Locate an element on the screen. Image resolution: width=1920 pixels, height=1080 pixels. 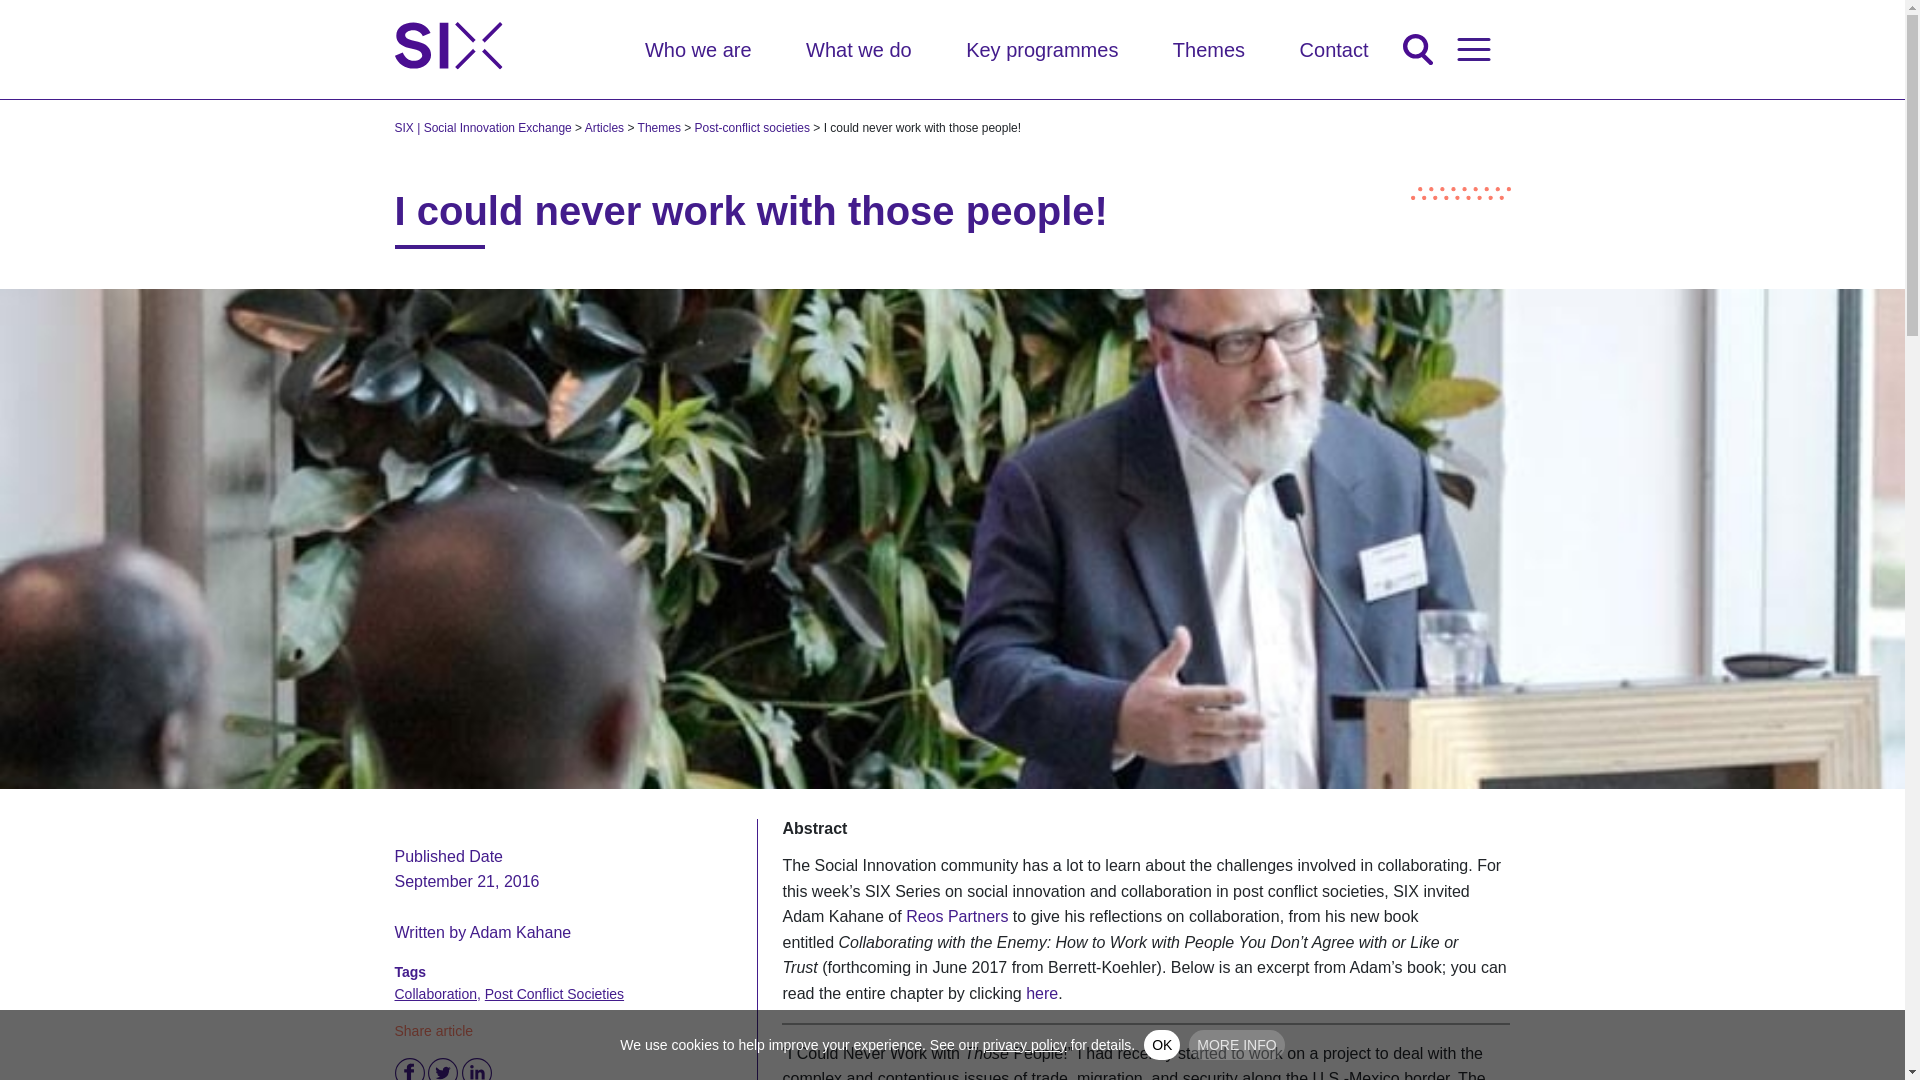
Themes is located at coordinates (1208, 48).